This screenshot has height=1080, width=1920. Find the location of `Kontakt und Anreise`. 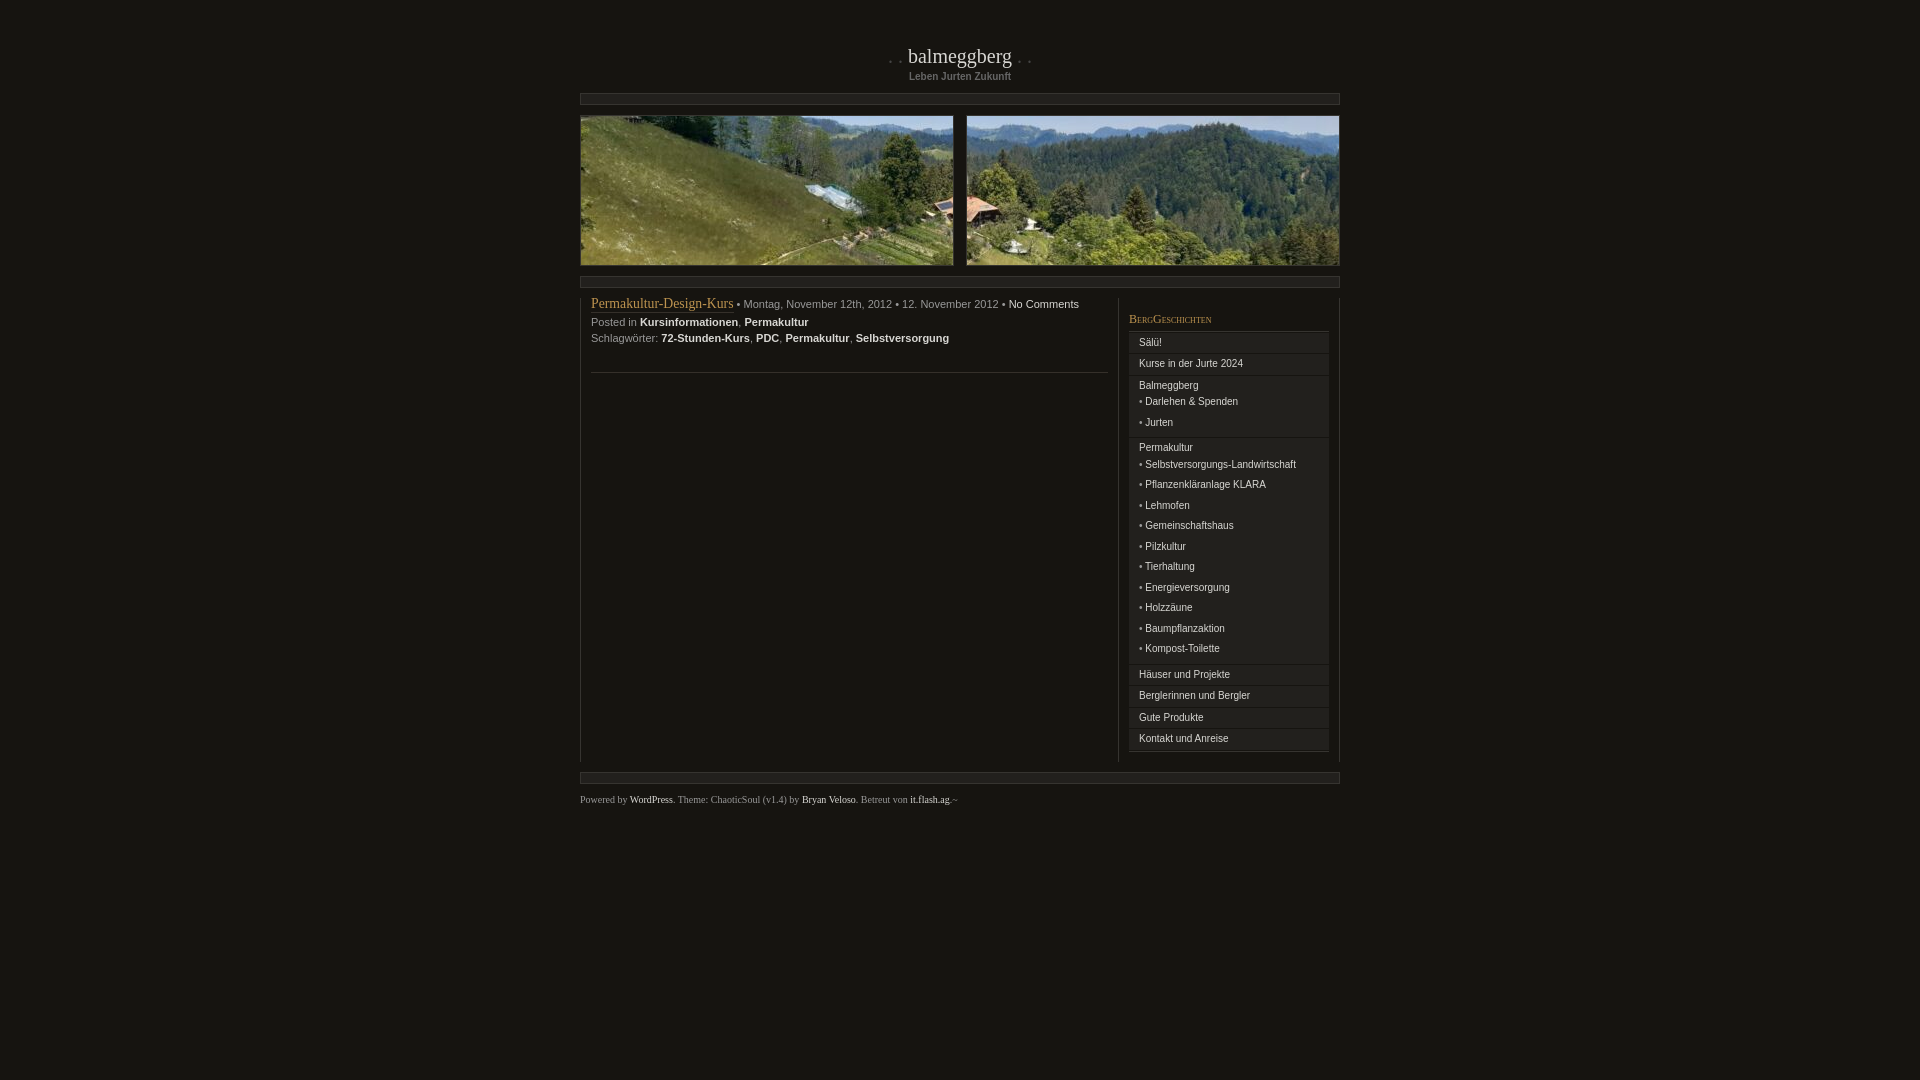

Kontakt und Anreise is located at coordinates (1184, 738).